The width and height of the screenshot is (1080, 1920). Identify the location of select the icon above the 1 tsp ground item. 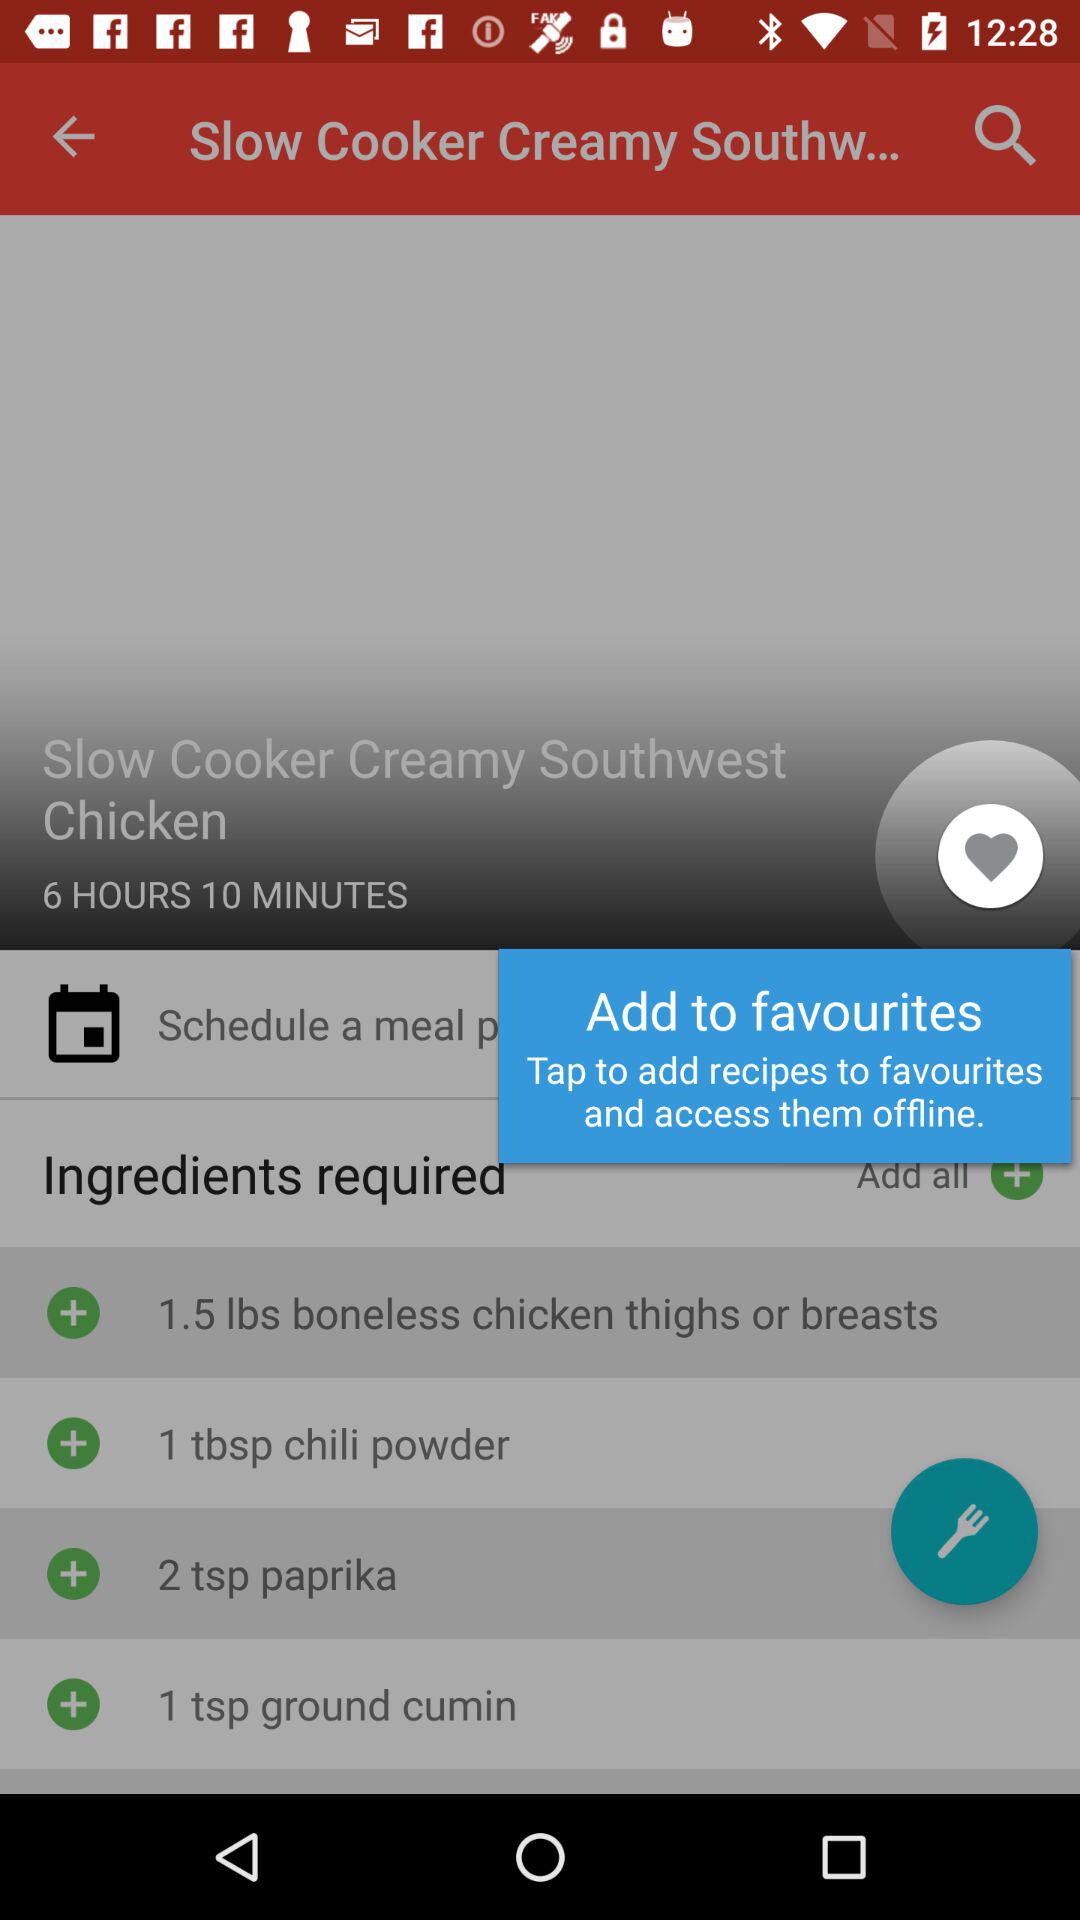
(964, 1531).